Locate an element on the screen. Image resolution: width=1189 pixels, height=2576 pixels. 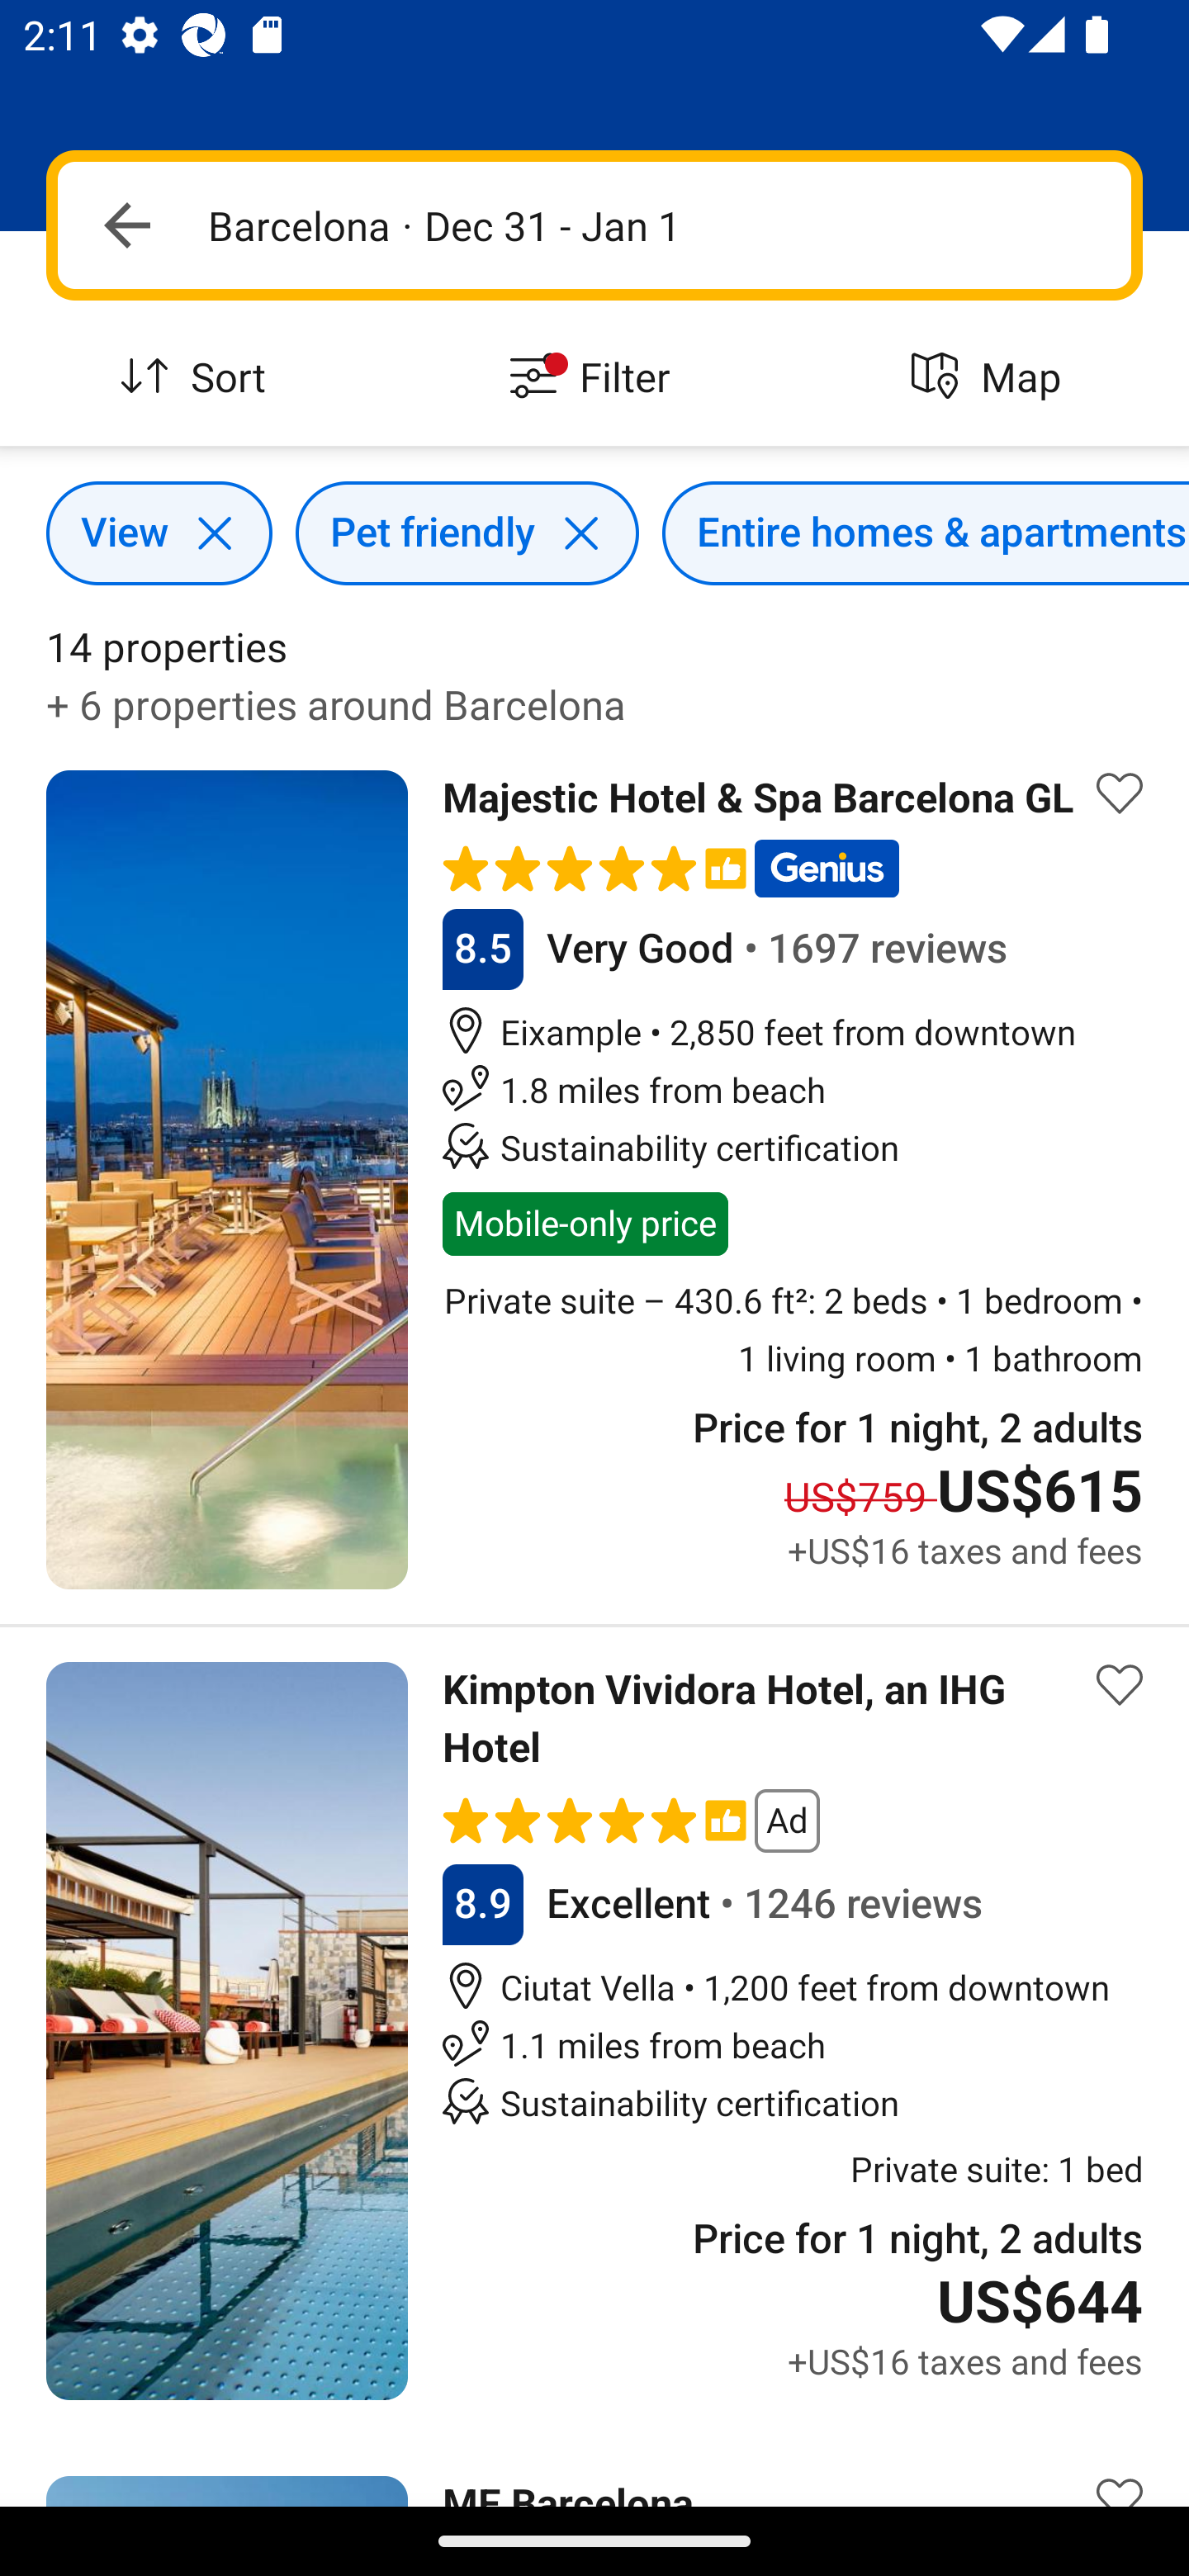
Navigate up is located at coordinates (127, 225).